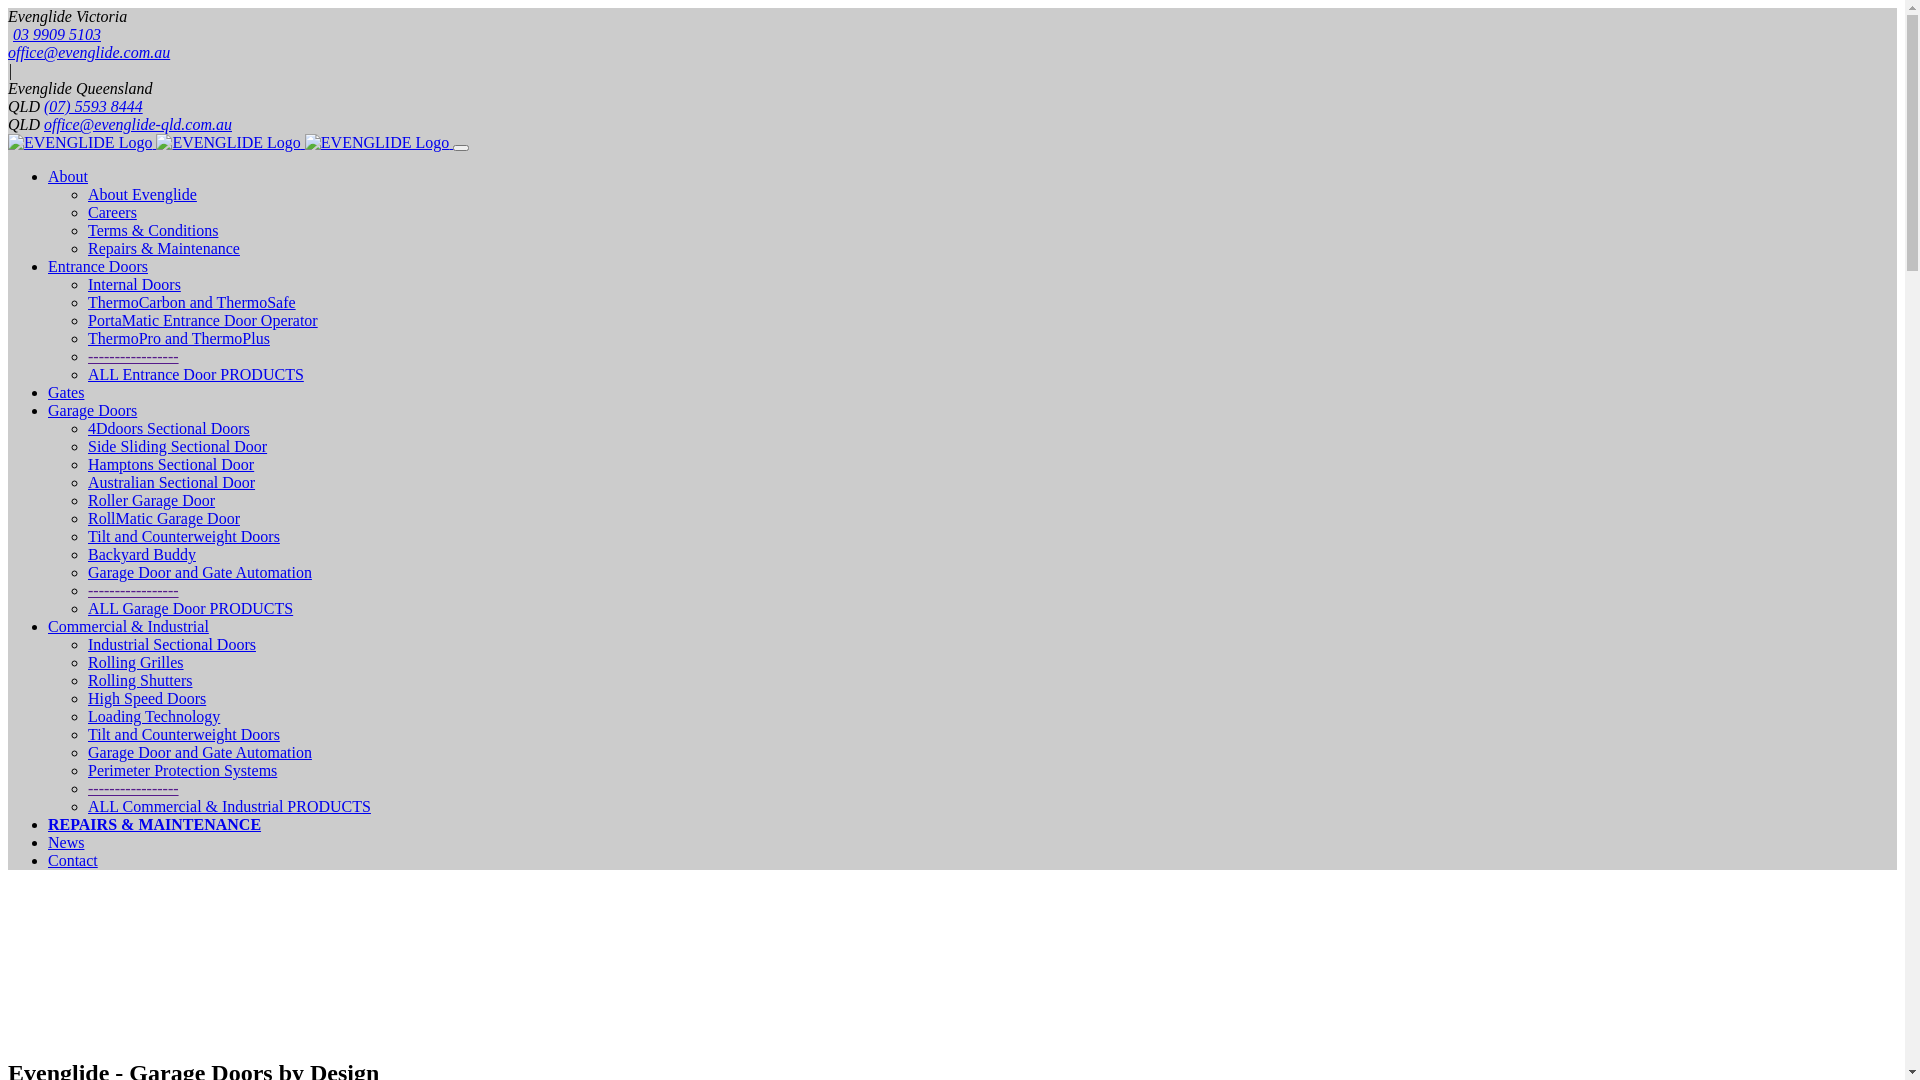  What do you see at coordinates (182, 770) in the screenshot?
I see `Perimeter Protection Systems` at bounding box center [182, 770].